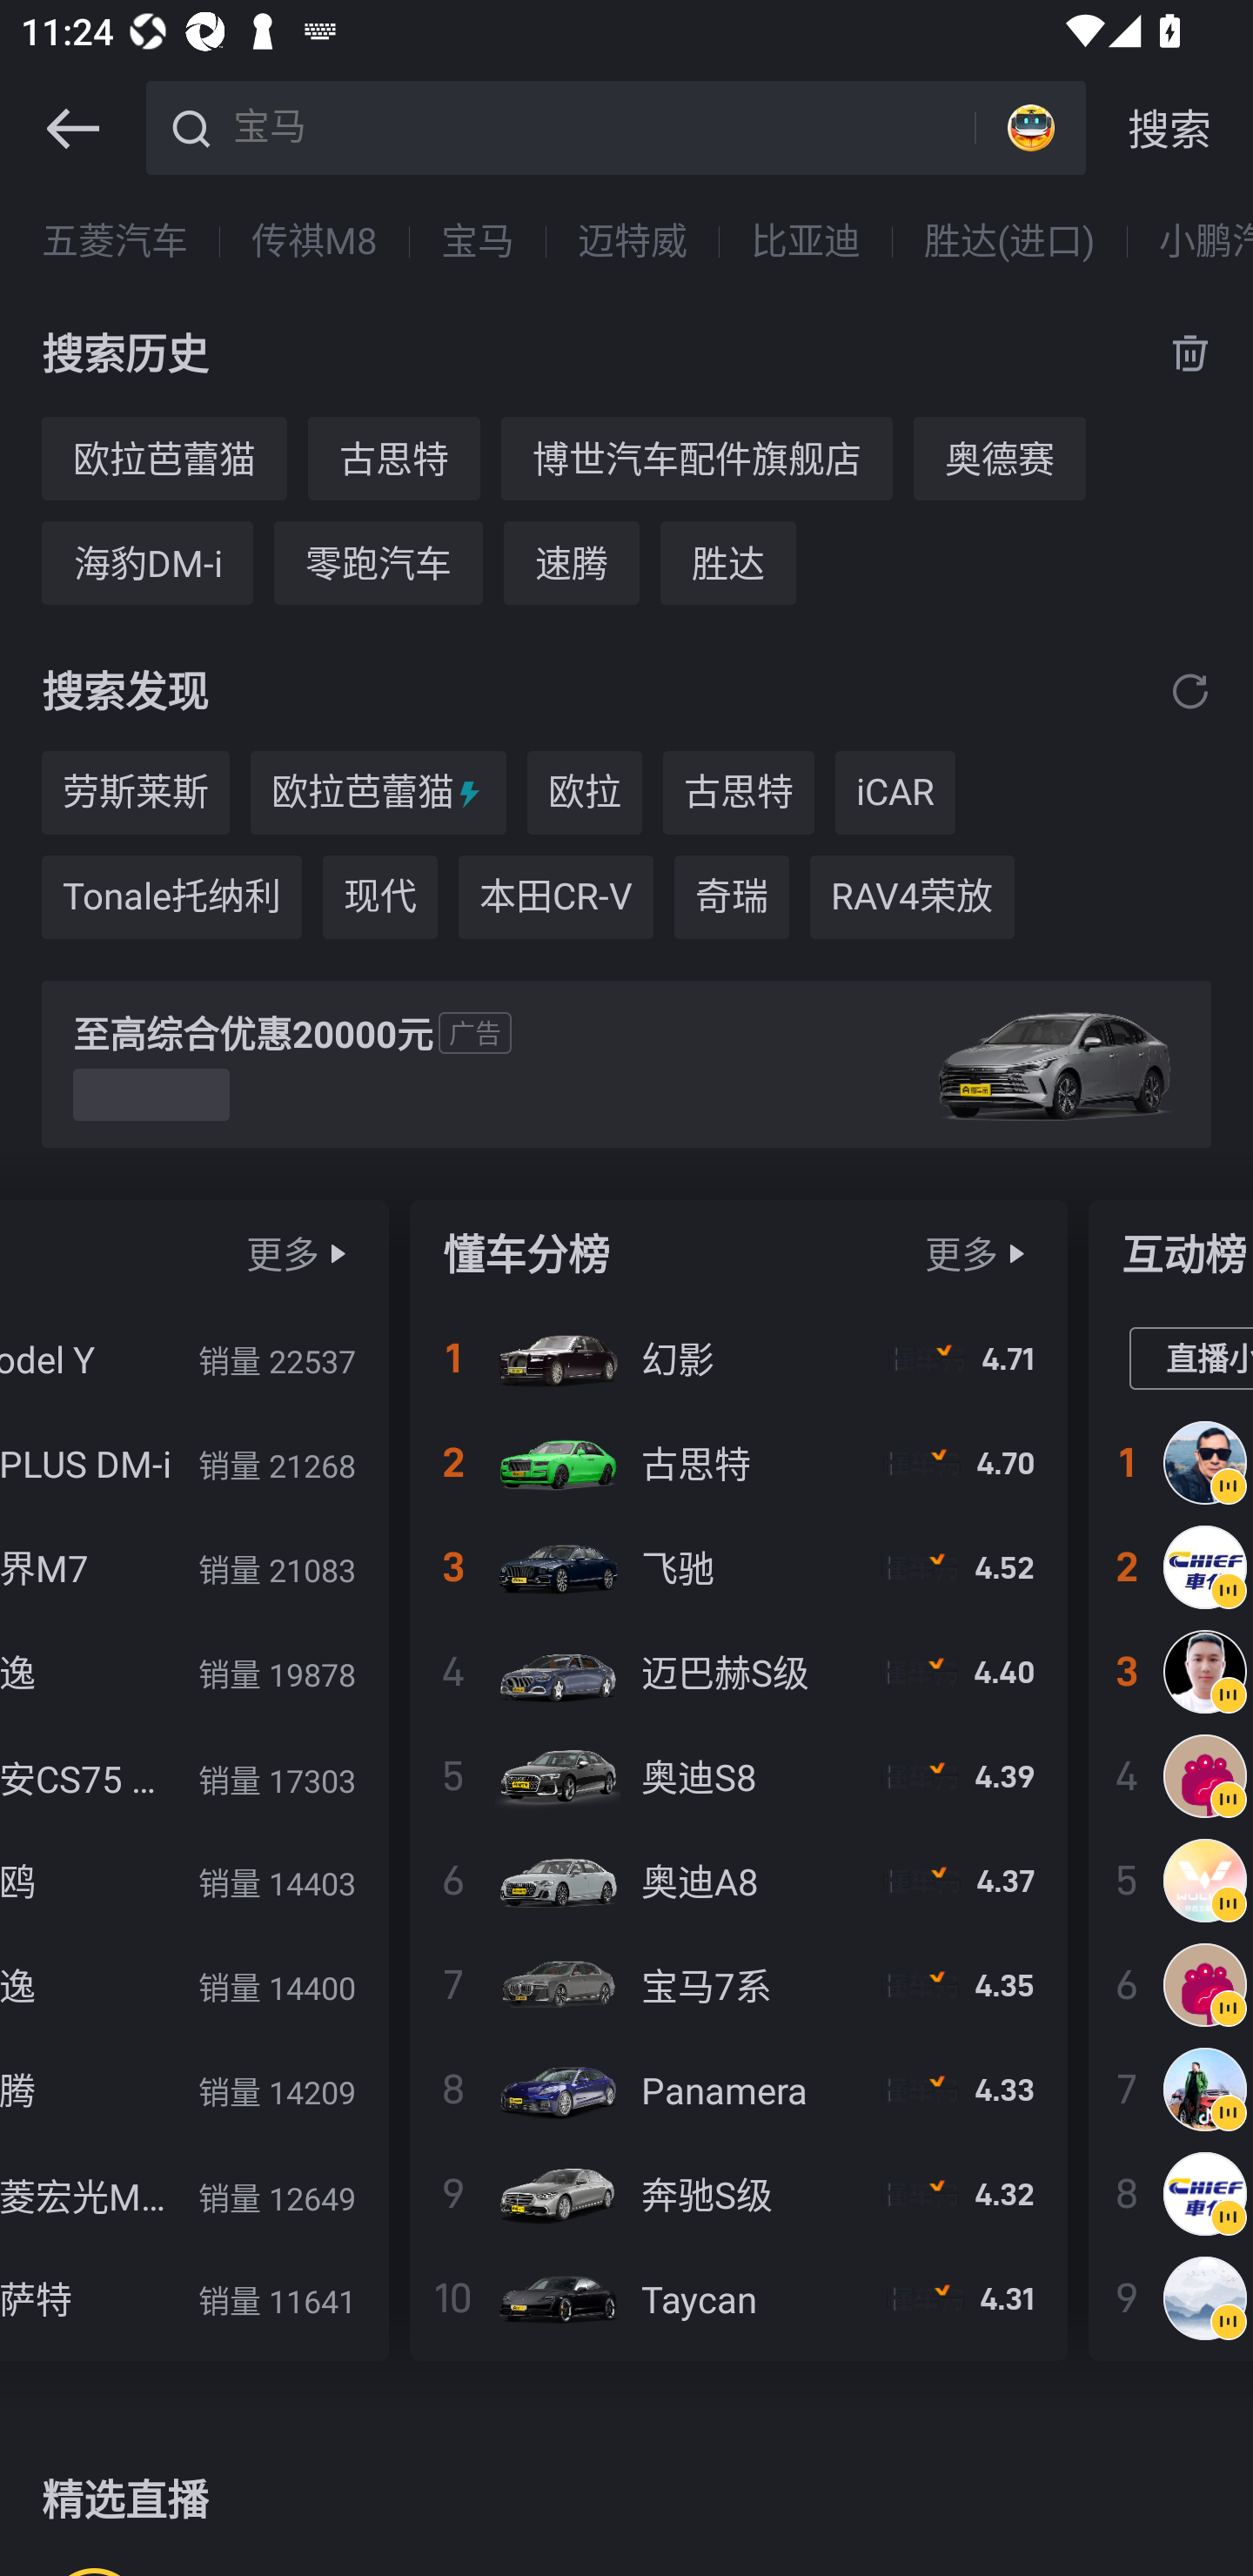 The width and height of the screenshot is (1253, 2576). What do you see at coordinates (379, 897) in the screenshot?
I see `现代` at bounding box center [379, 897].